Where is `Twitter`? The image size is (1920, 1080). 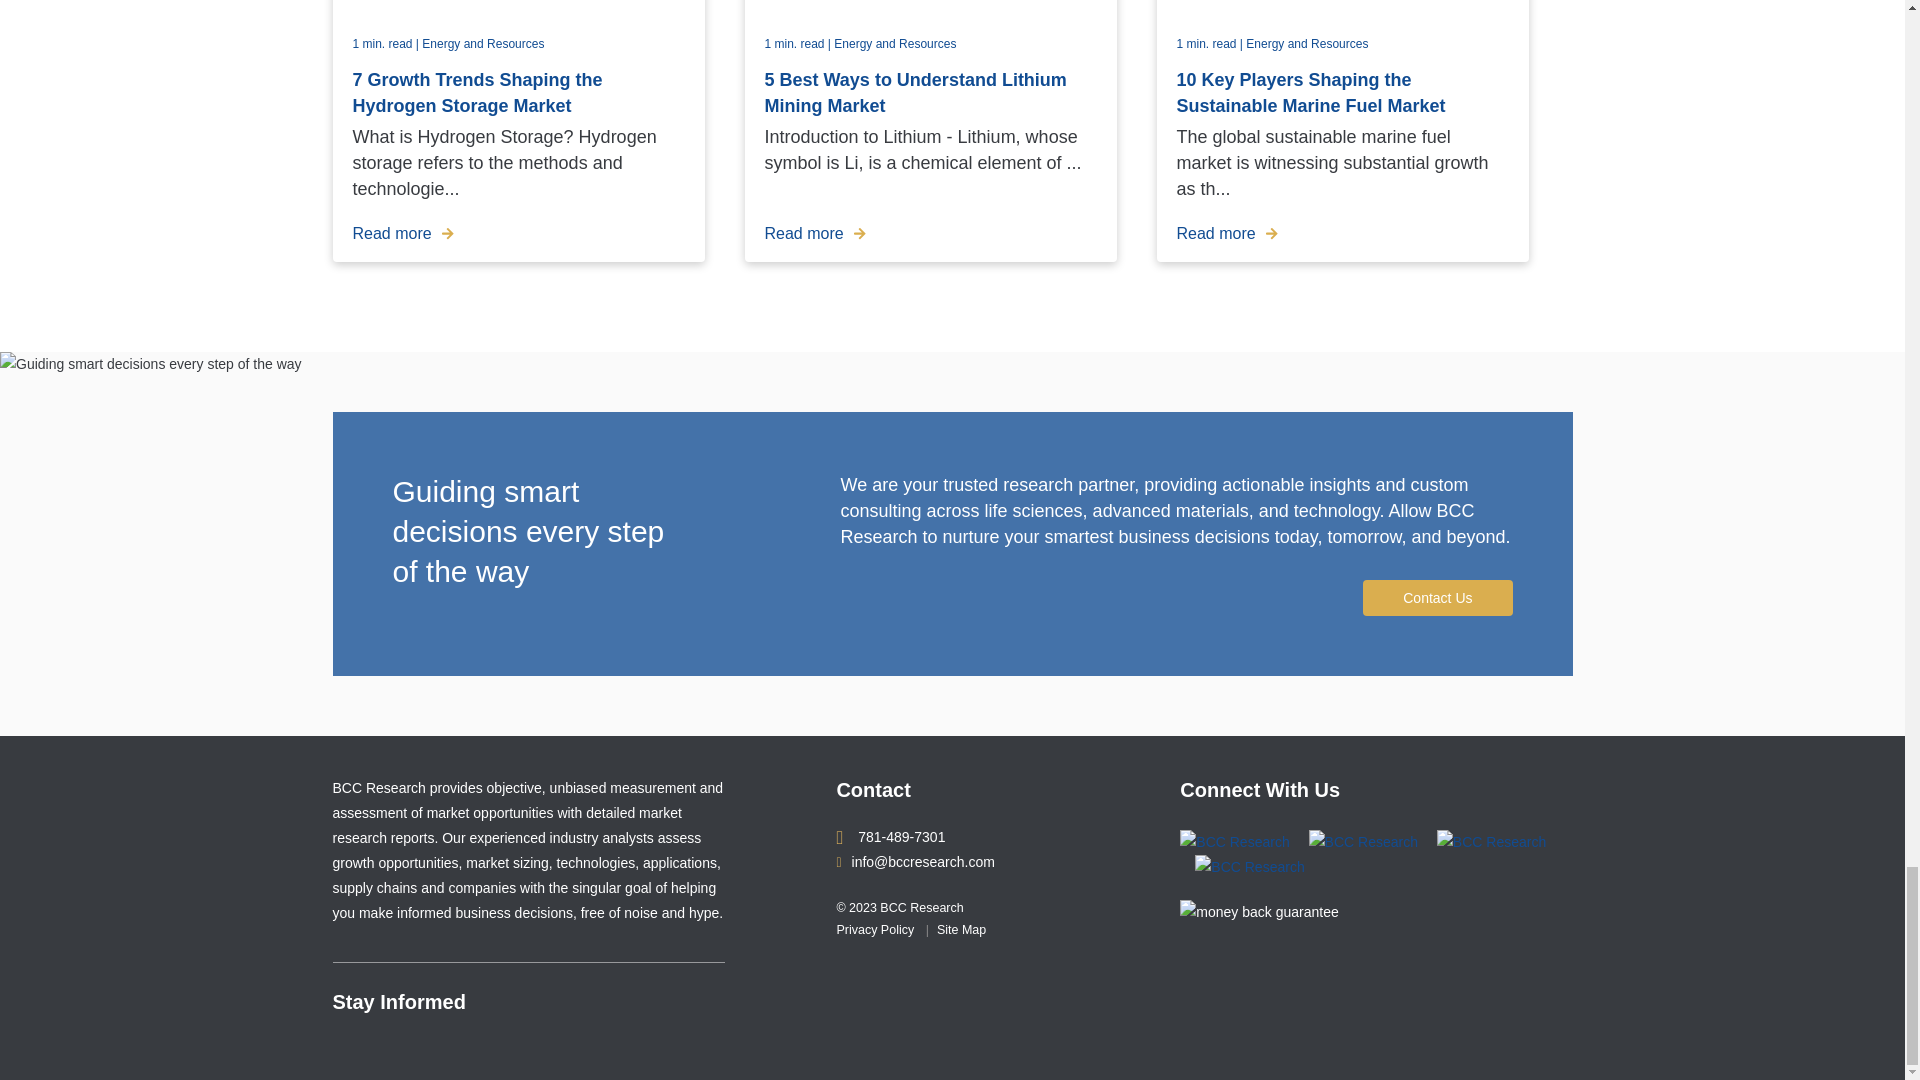 Twitter is located at coordinates (1250, 866).